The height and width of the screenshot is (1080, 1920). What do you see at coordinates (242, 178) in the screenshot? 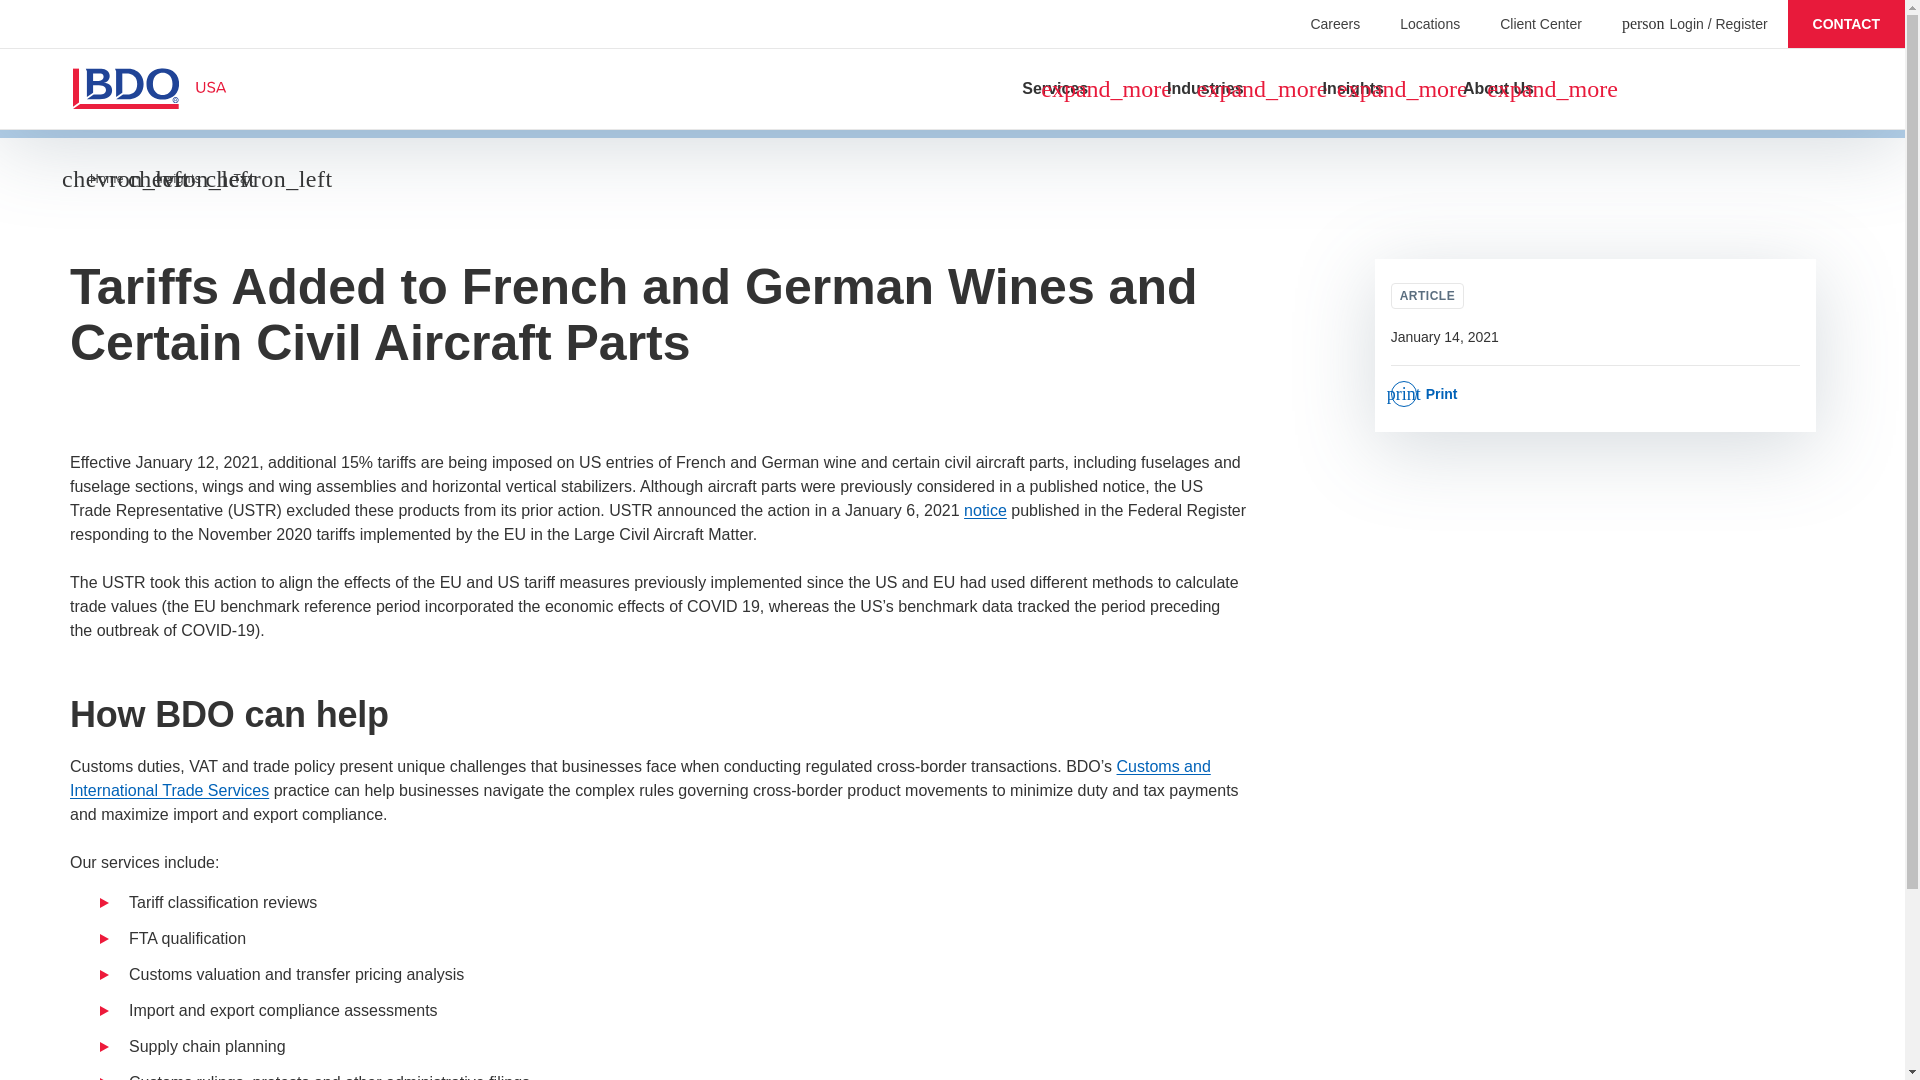
I see `Tax` at bounding box center [242, 178].